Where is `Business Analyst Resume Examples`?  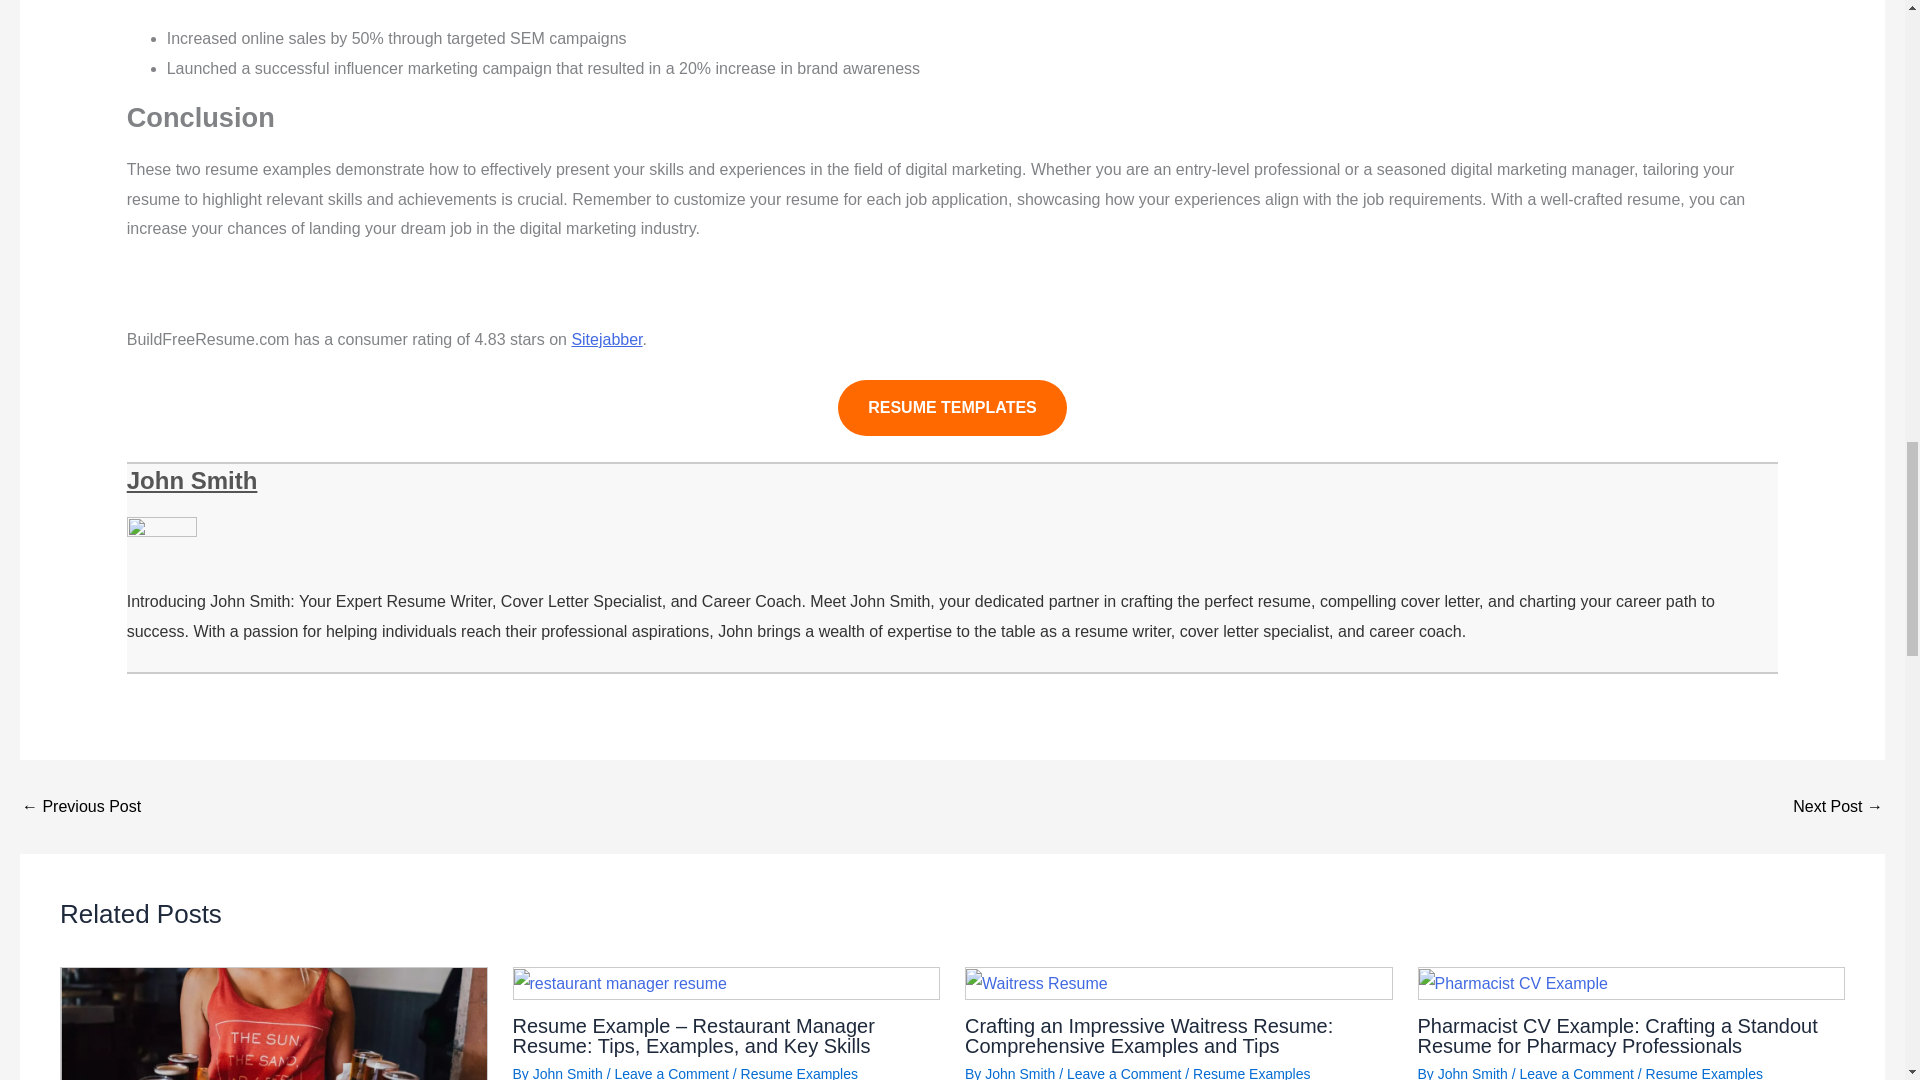
Business Analyst Resume Examples is located at coordinates (1838, 807).